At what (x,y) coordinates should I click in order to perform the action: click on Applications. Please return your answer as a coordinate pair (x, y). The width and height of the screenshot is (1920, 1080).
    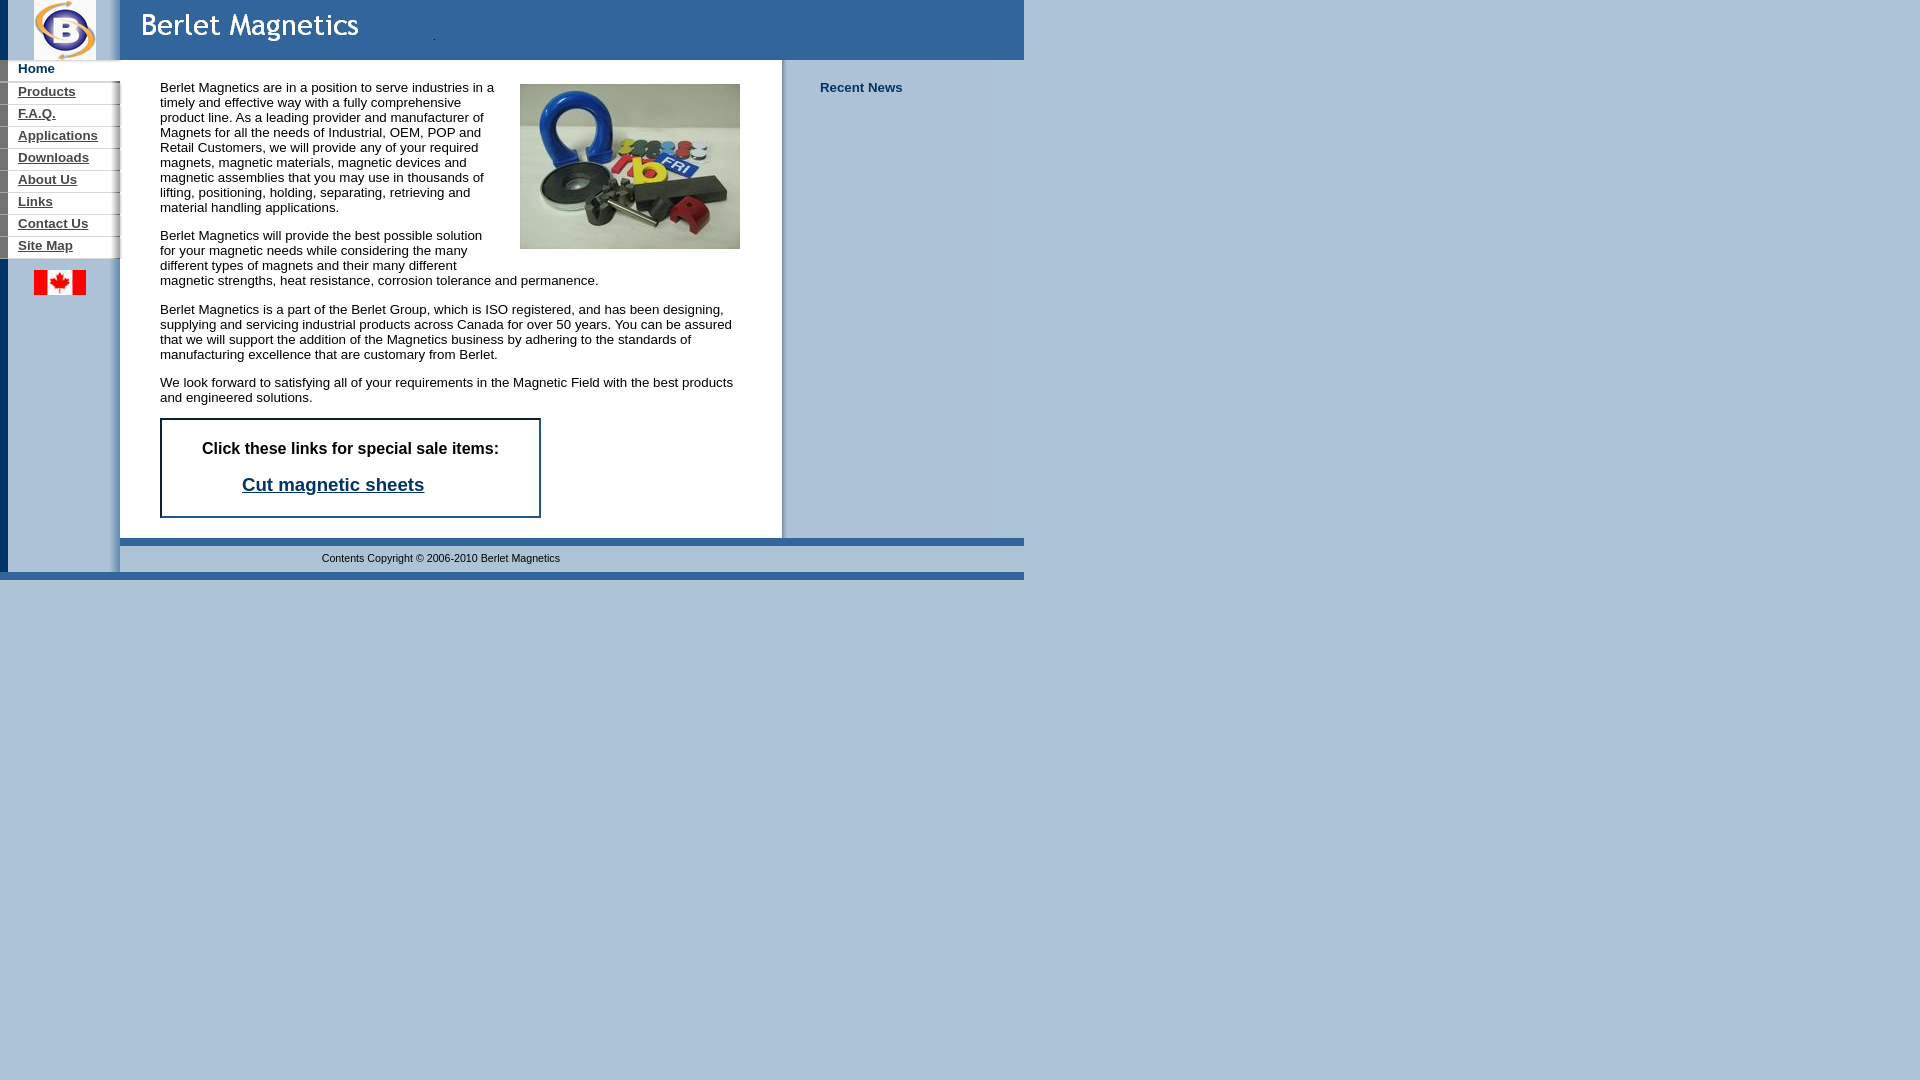
    Looking at the image, I should click on (58, 136).